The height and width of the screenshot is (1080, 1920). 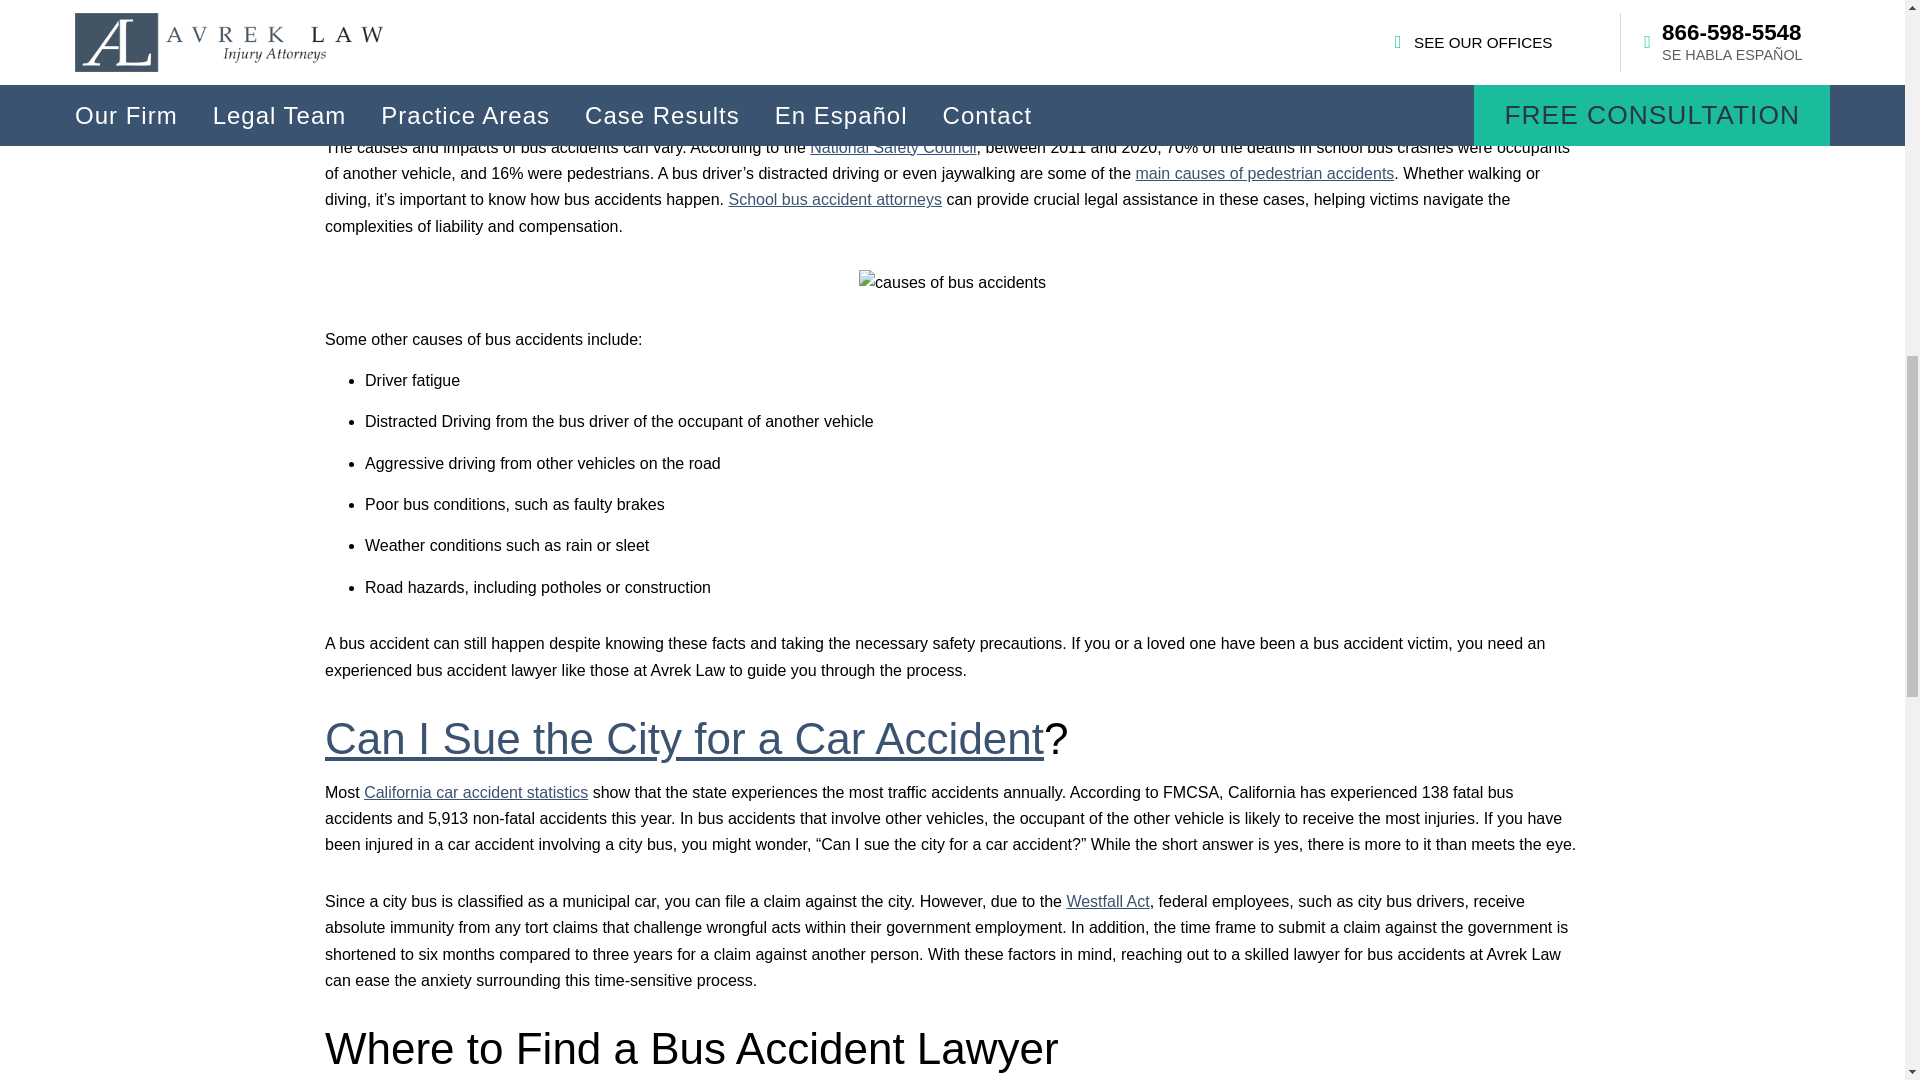 What do you see at coordinates (766, 12) in the screenshot?
I see `atista` at bounding box center [766, 12].